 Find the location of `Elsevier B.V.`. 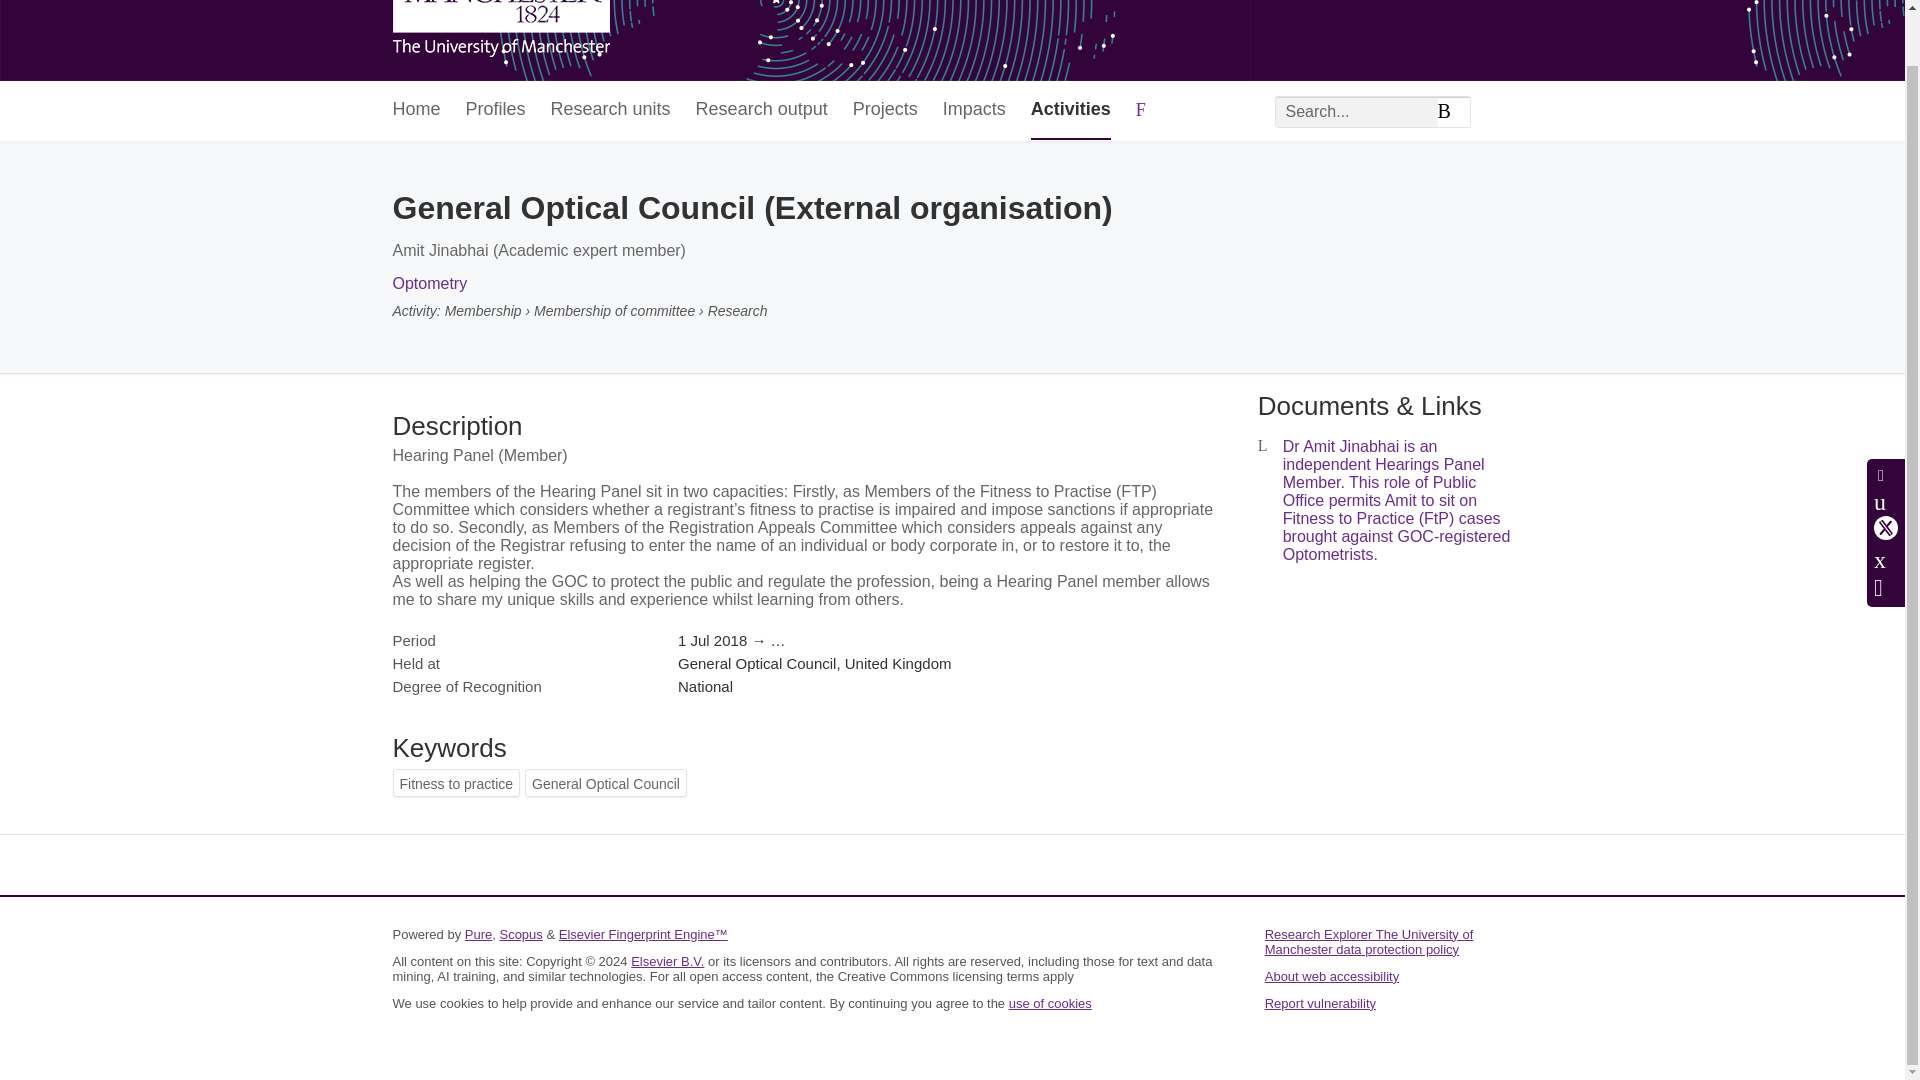

Elsevier B.V. is located at coordinates (668, 960).